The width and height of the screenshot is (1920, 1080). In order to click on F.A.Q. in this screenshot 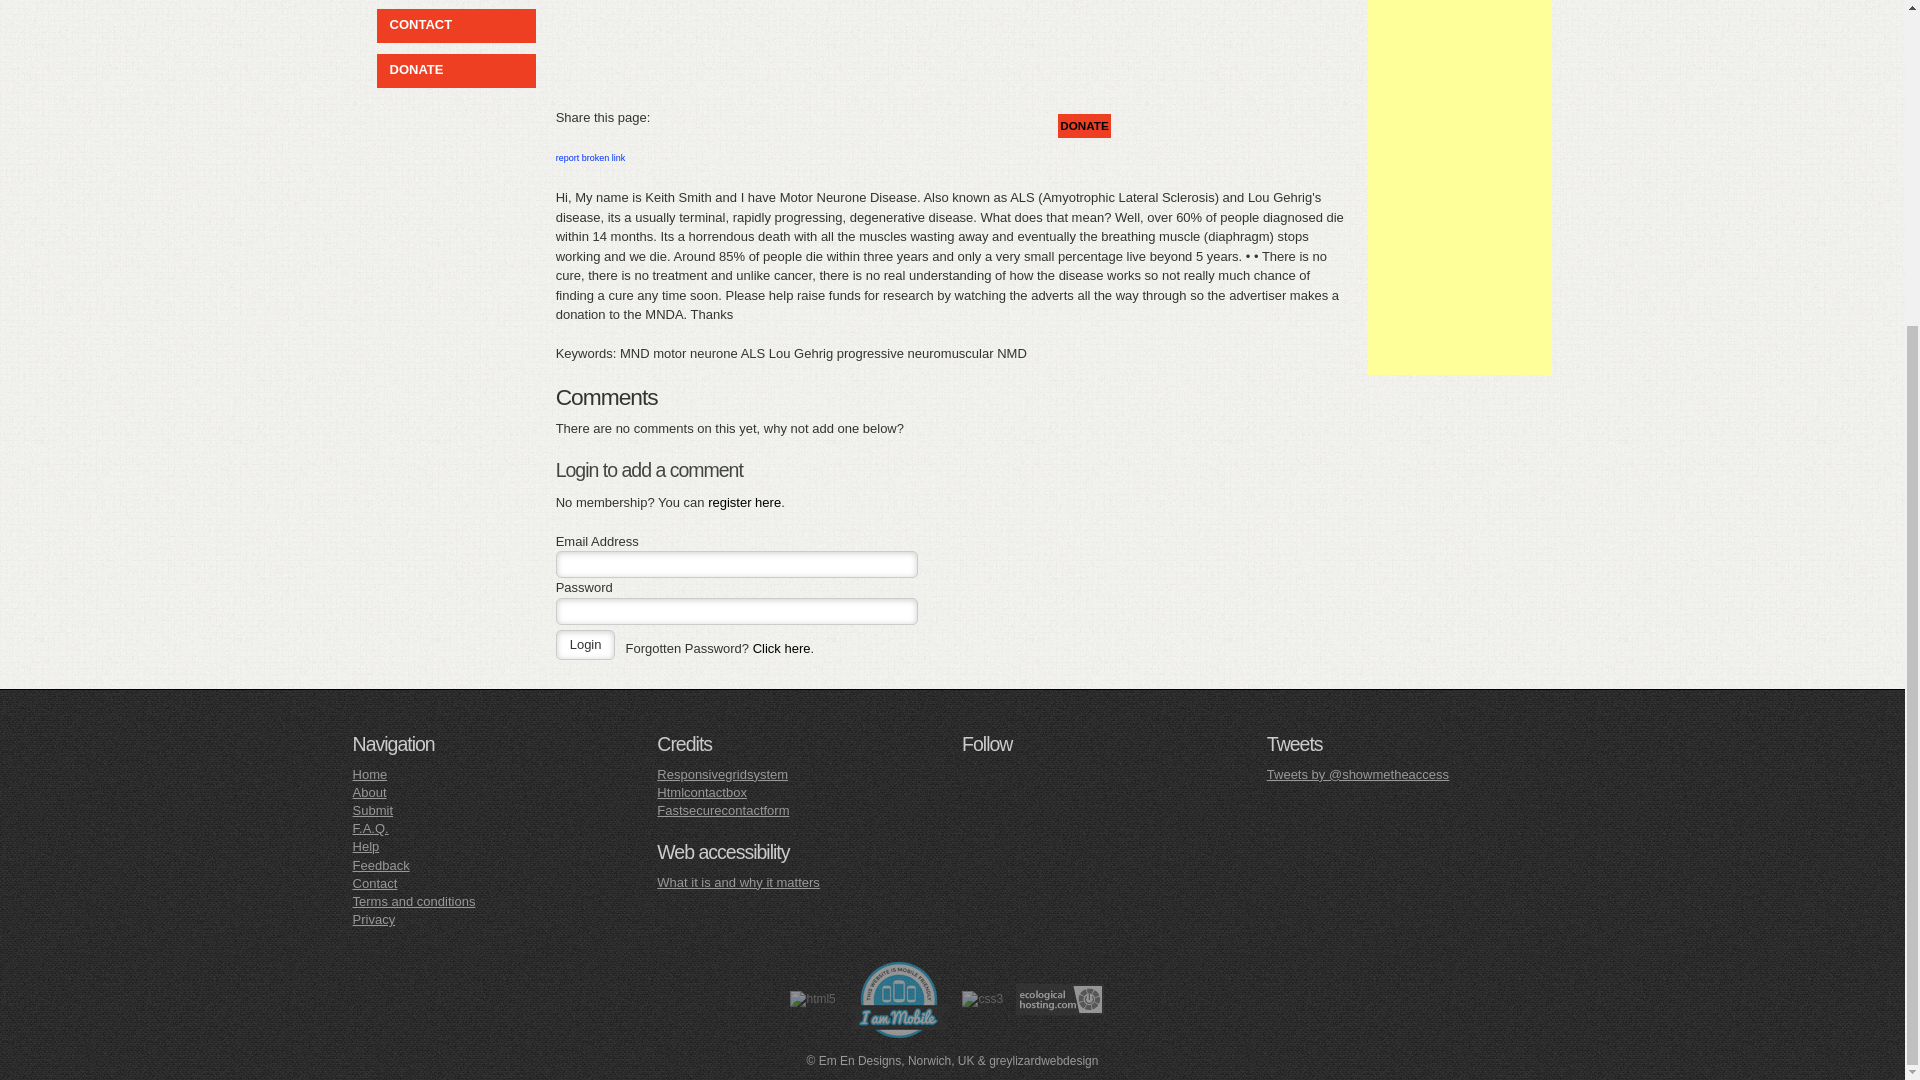, I will do `click(371, 828)`.